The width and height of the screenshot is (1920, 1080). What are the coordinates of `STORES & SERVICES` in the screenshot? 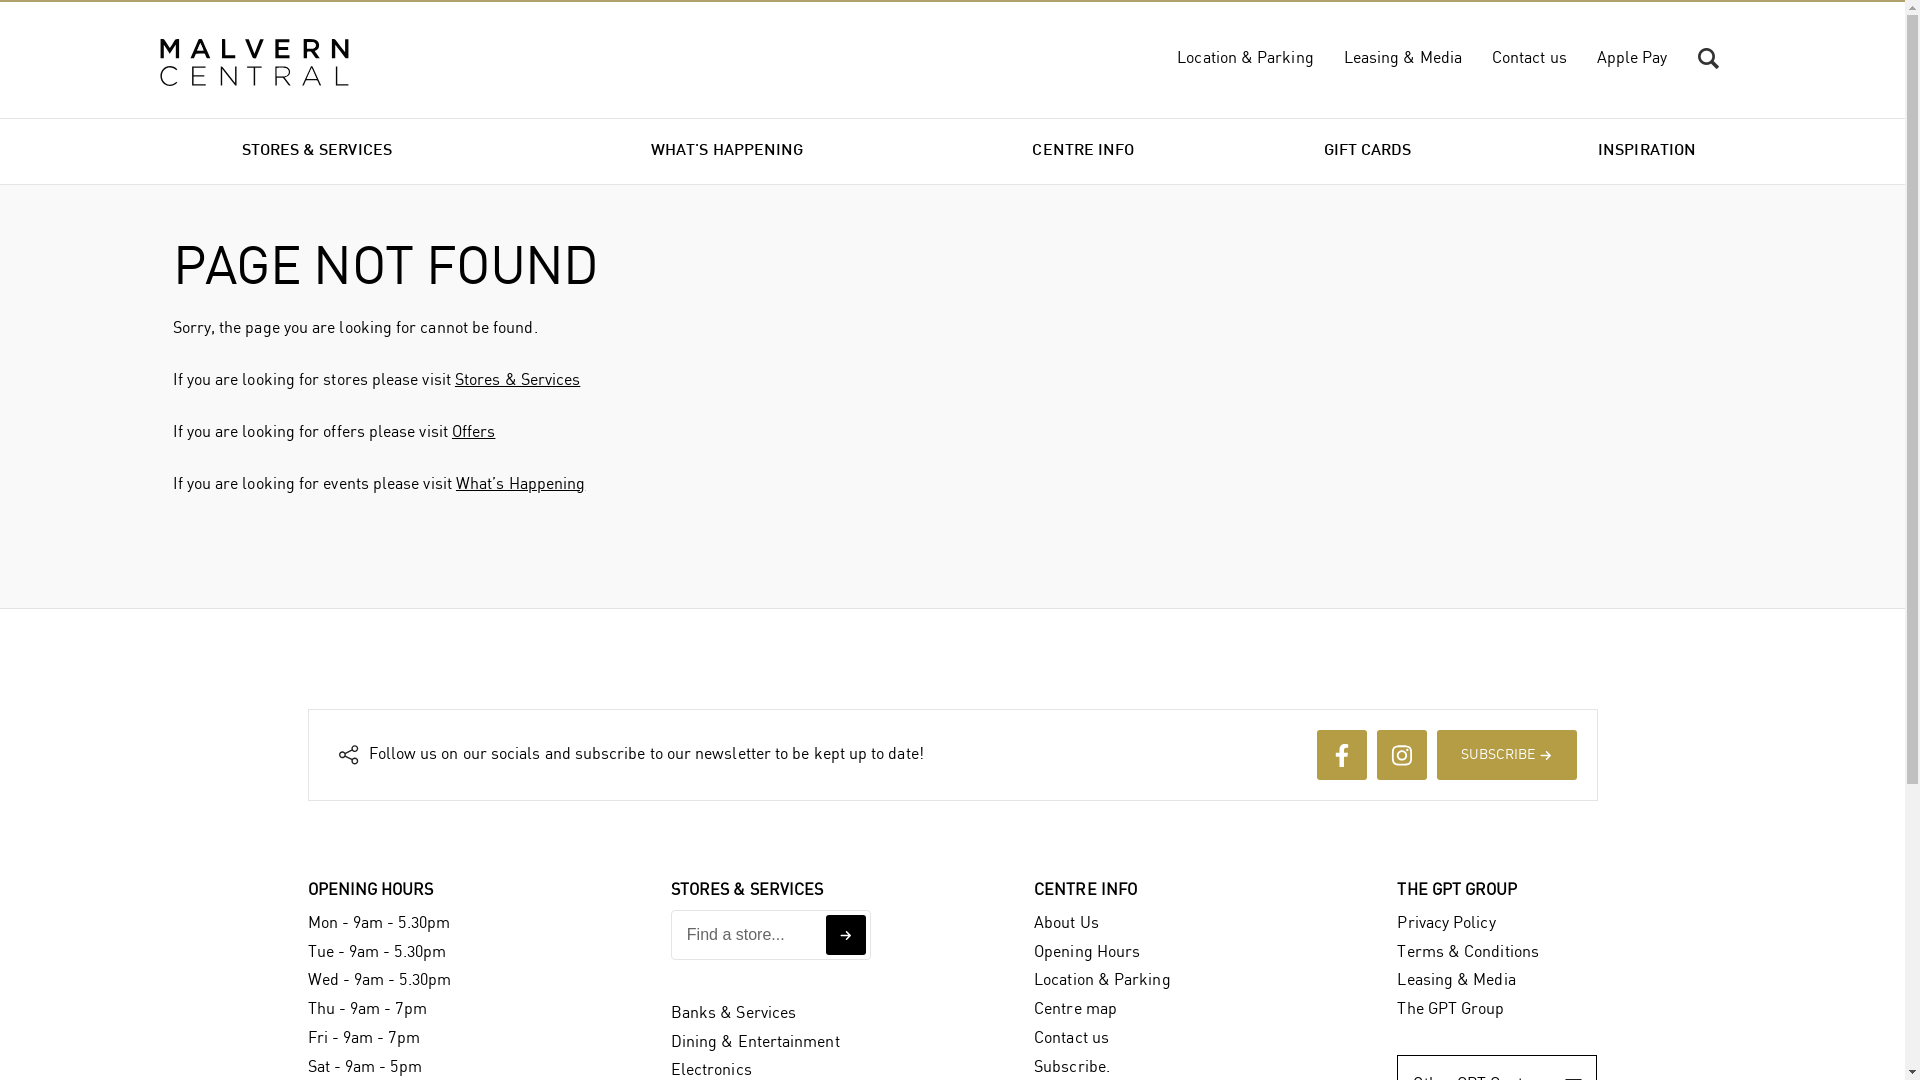 It's located at (317, 151).